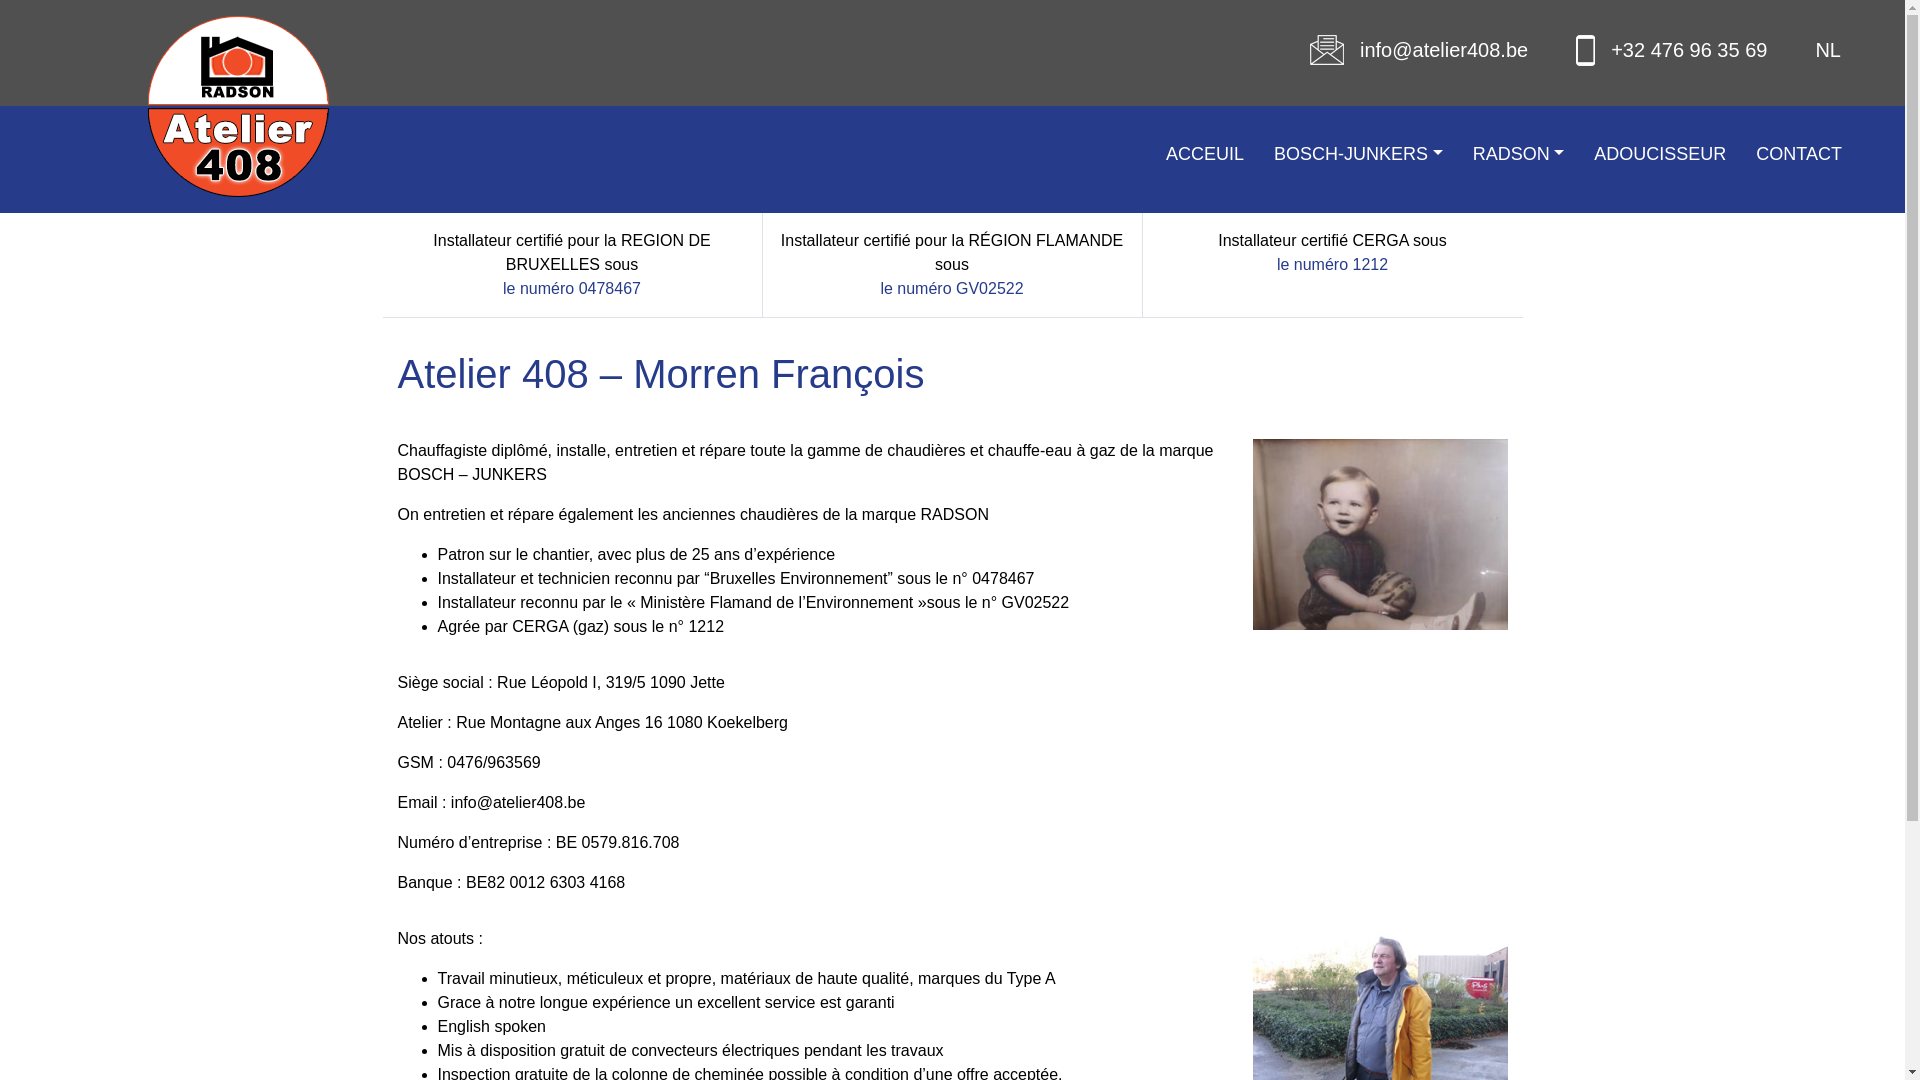  I want to click on BOSCH-JUNKERS, so click(1358, 154).